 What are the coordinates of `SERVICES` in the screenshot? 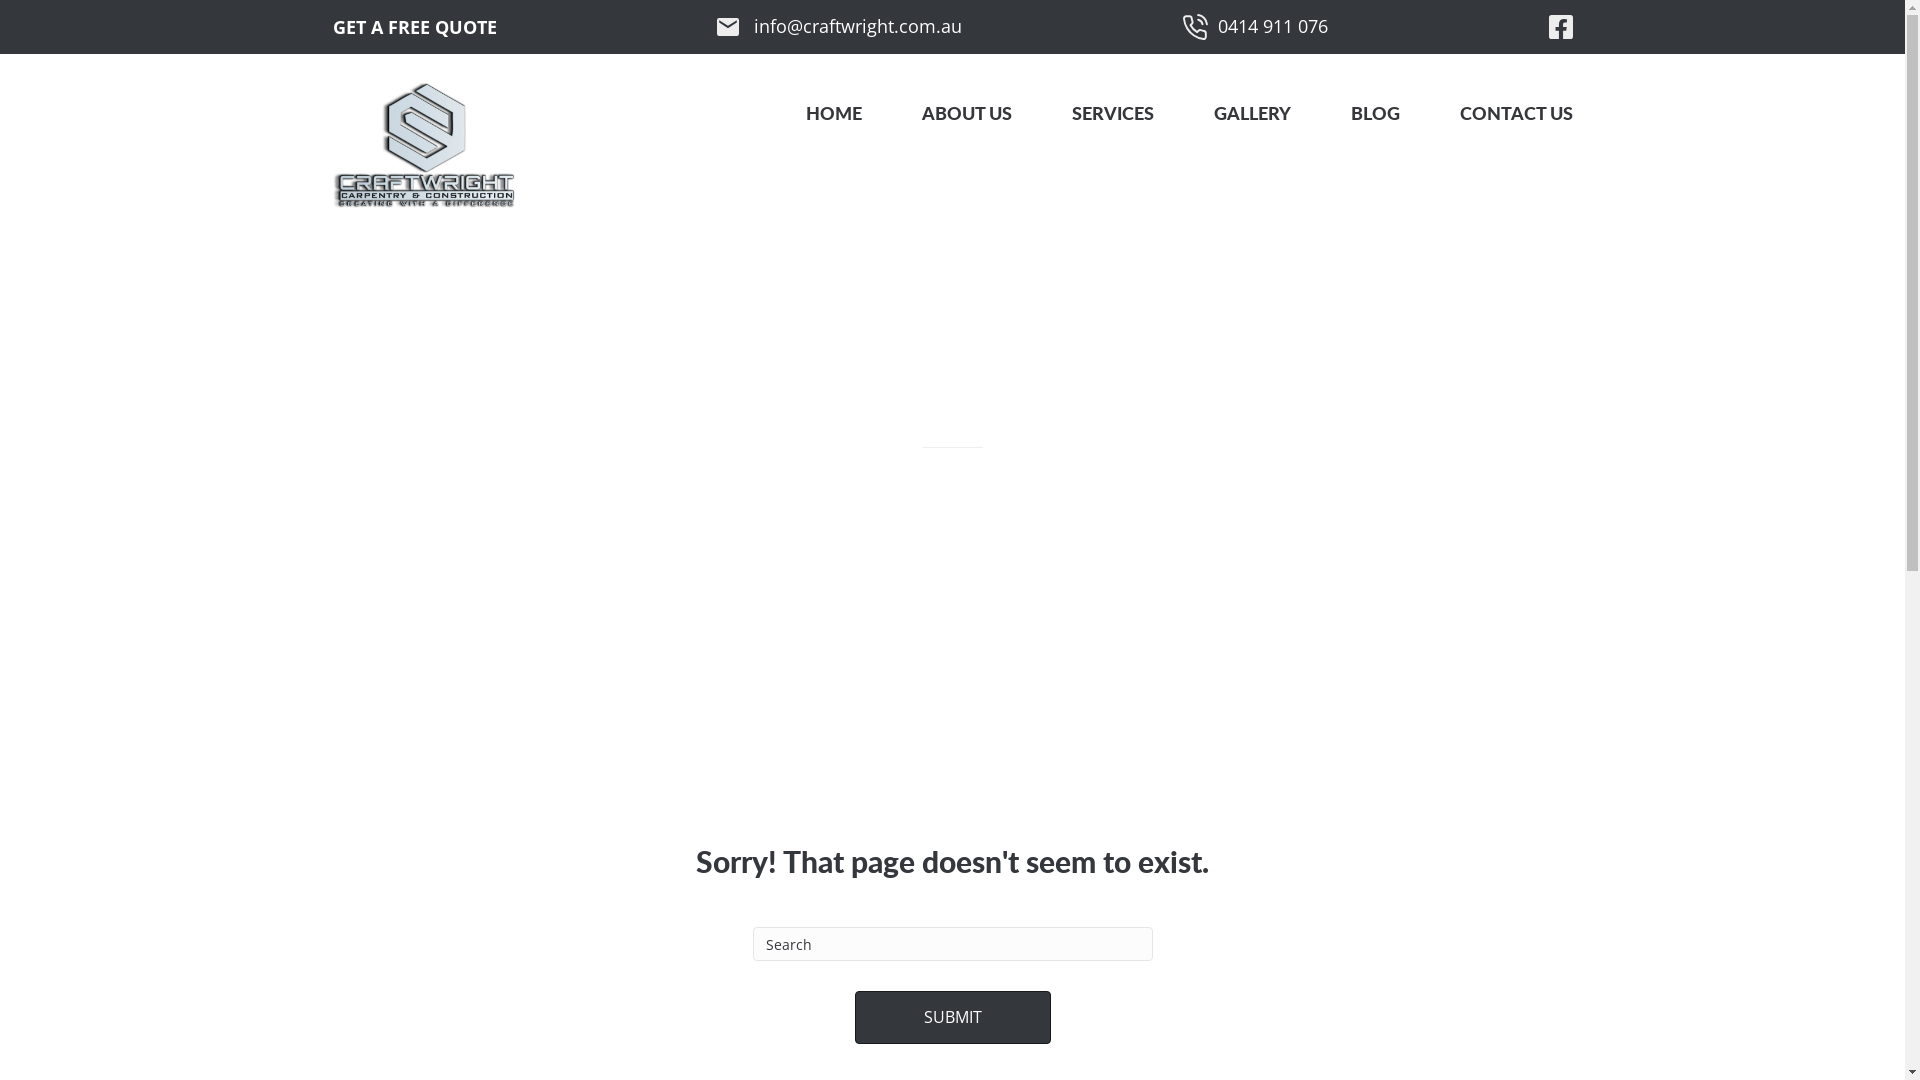 It's located at (1113, 114).